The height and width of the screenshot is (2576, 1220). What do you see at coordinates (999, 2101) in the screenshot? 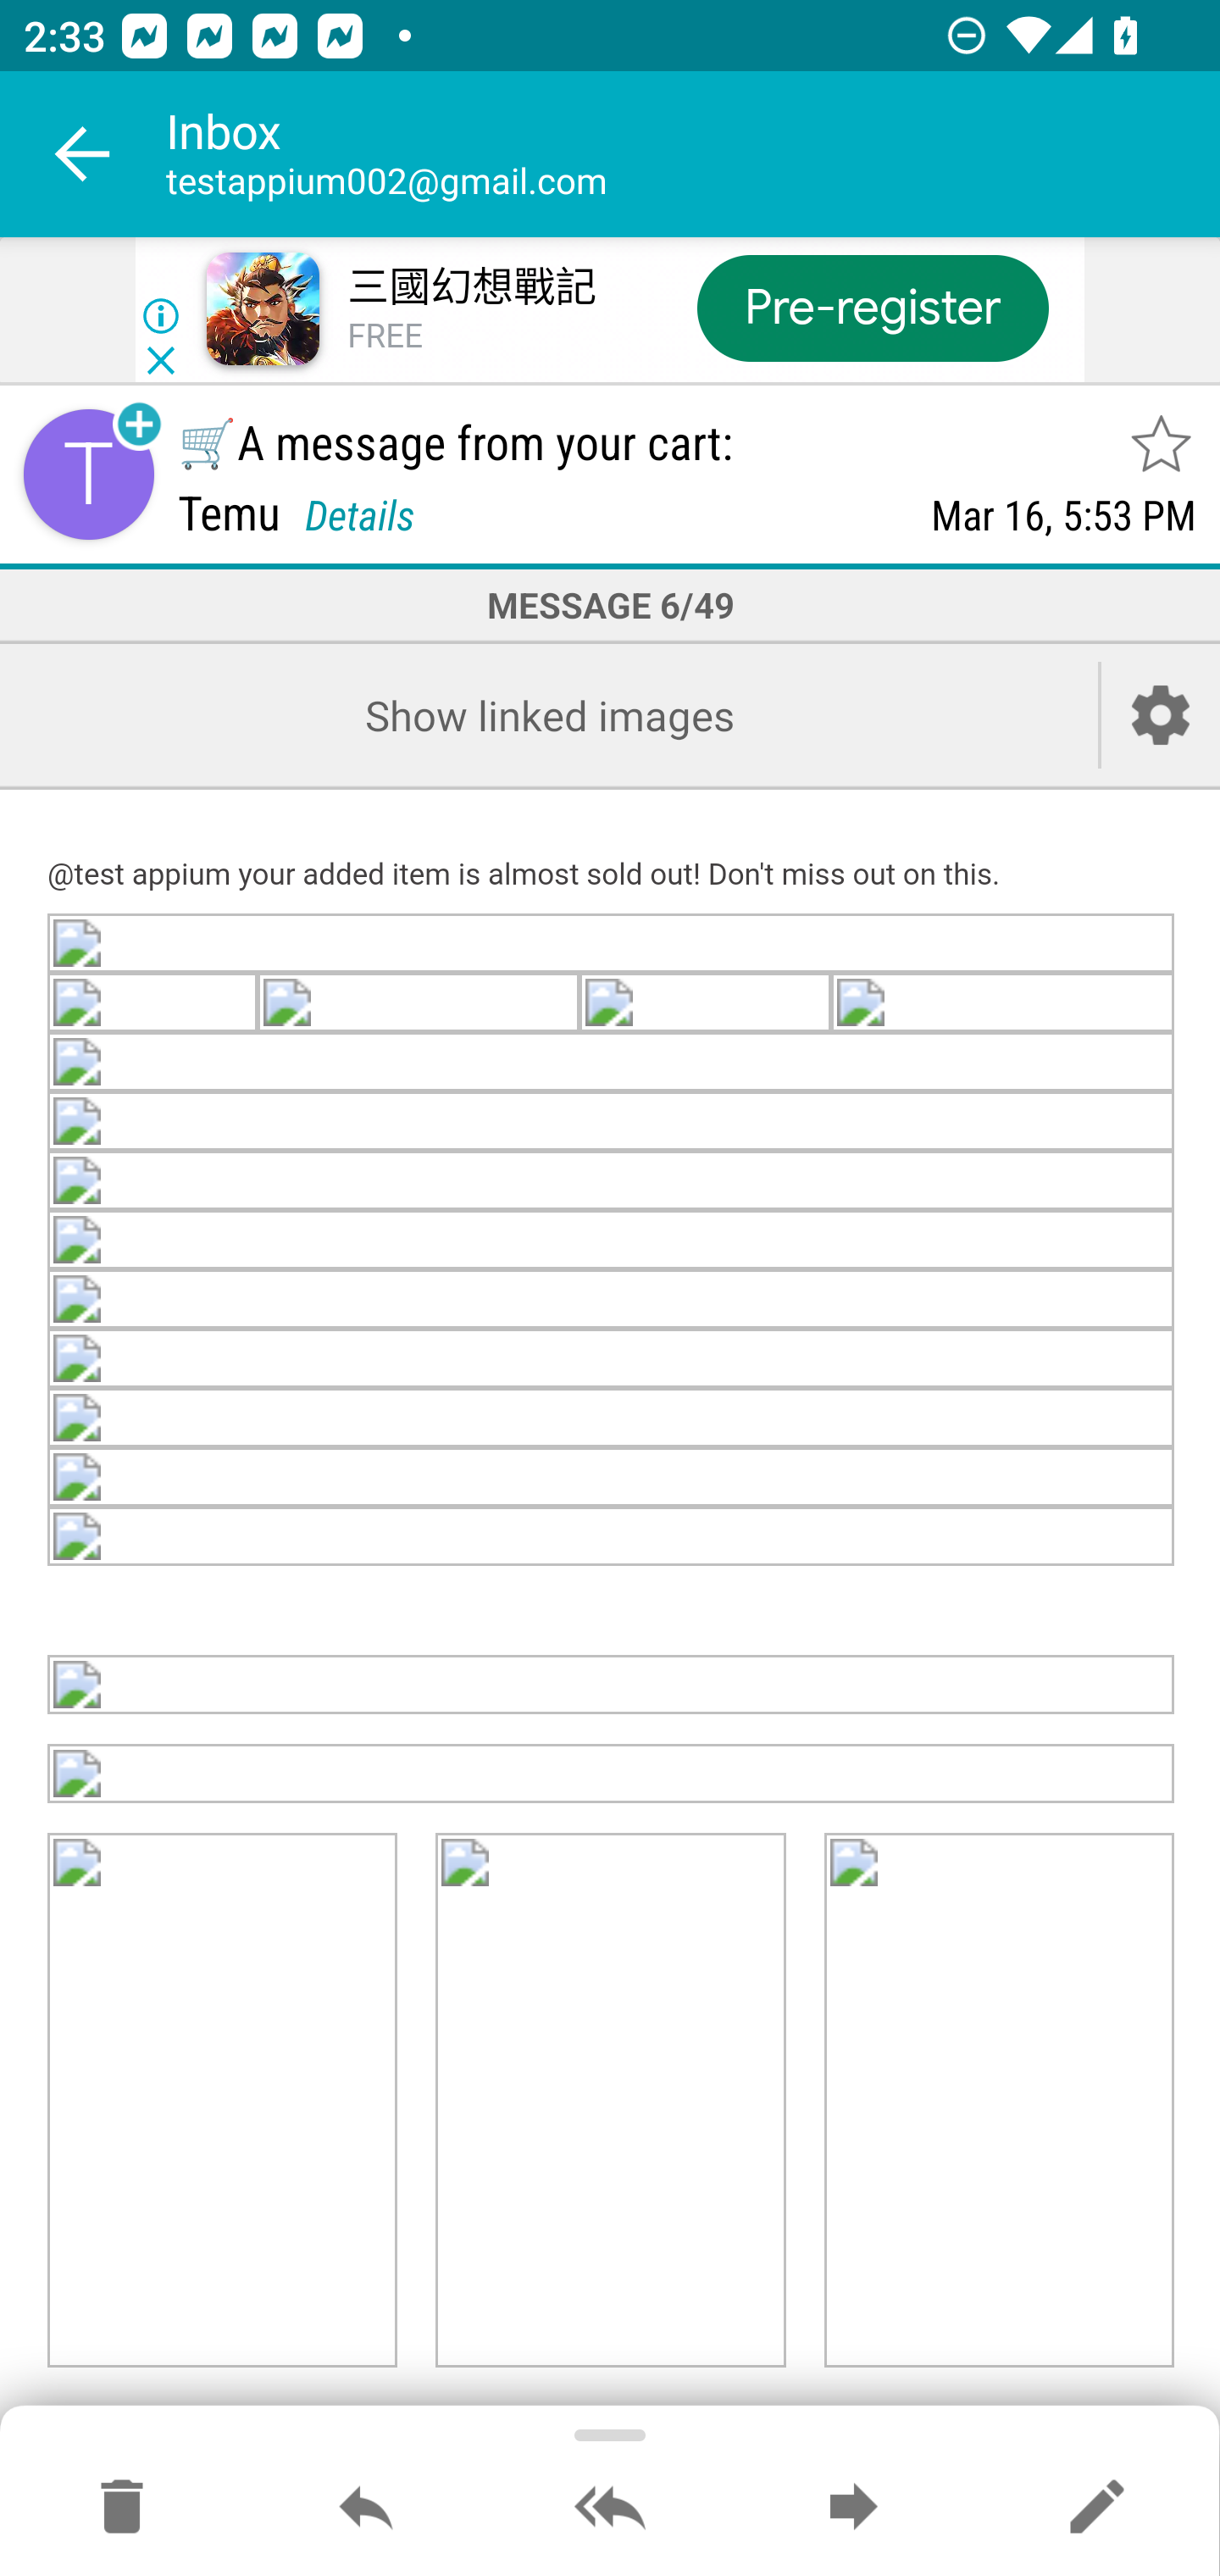
I see `mbs_landing_goods` at bounding box center [999, 2101].